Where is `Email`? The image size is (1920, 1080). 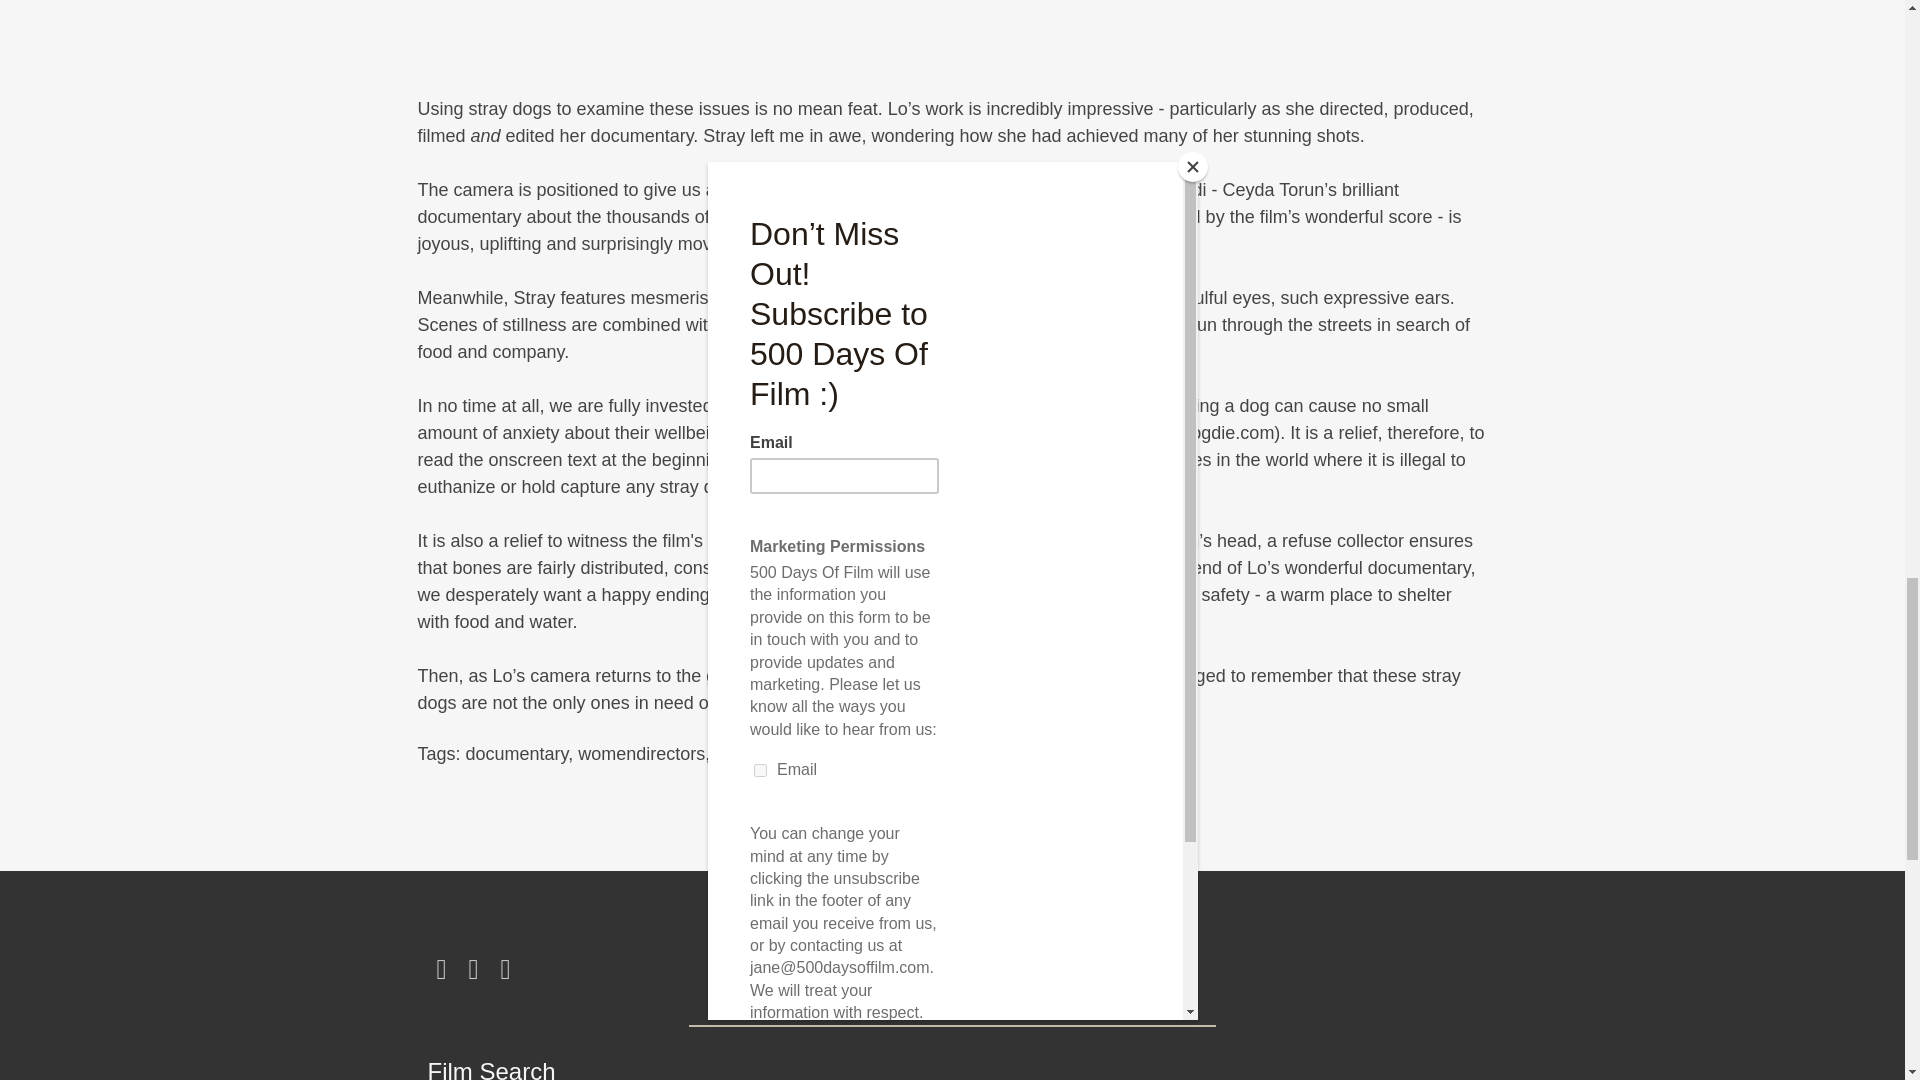 Email is located at coordinates (506, 969).